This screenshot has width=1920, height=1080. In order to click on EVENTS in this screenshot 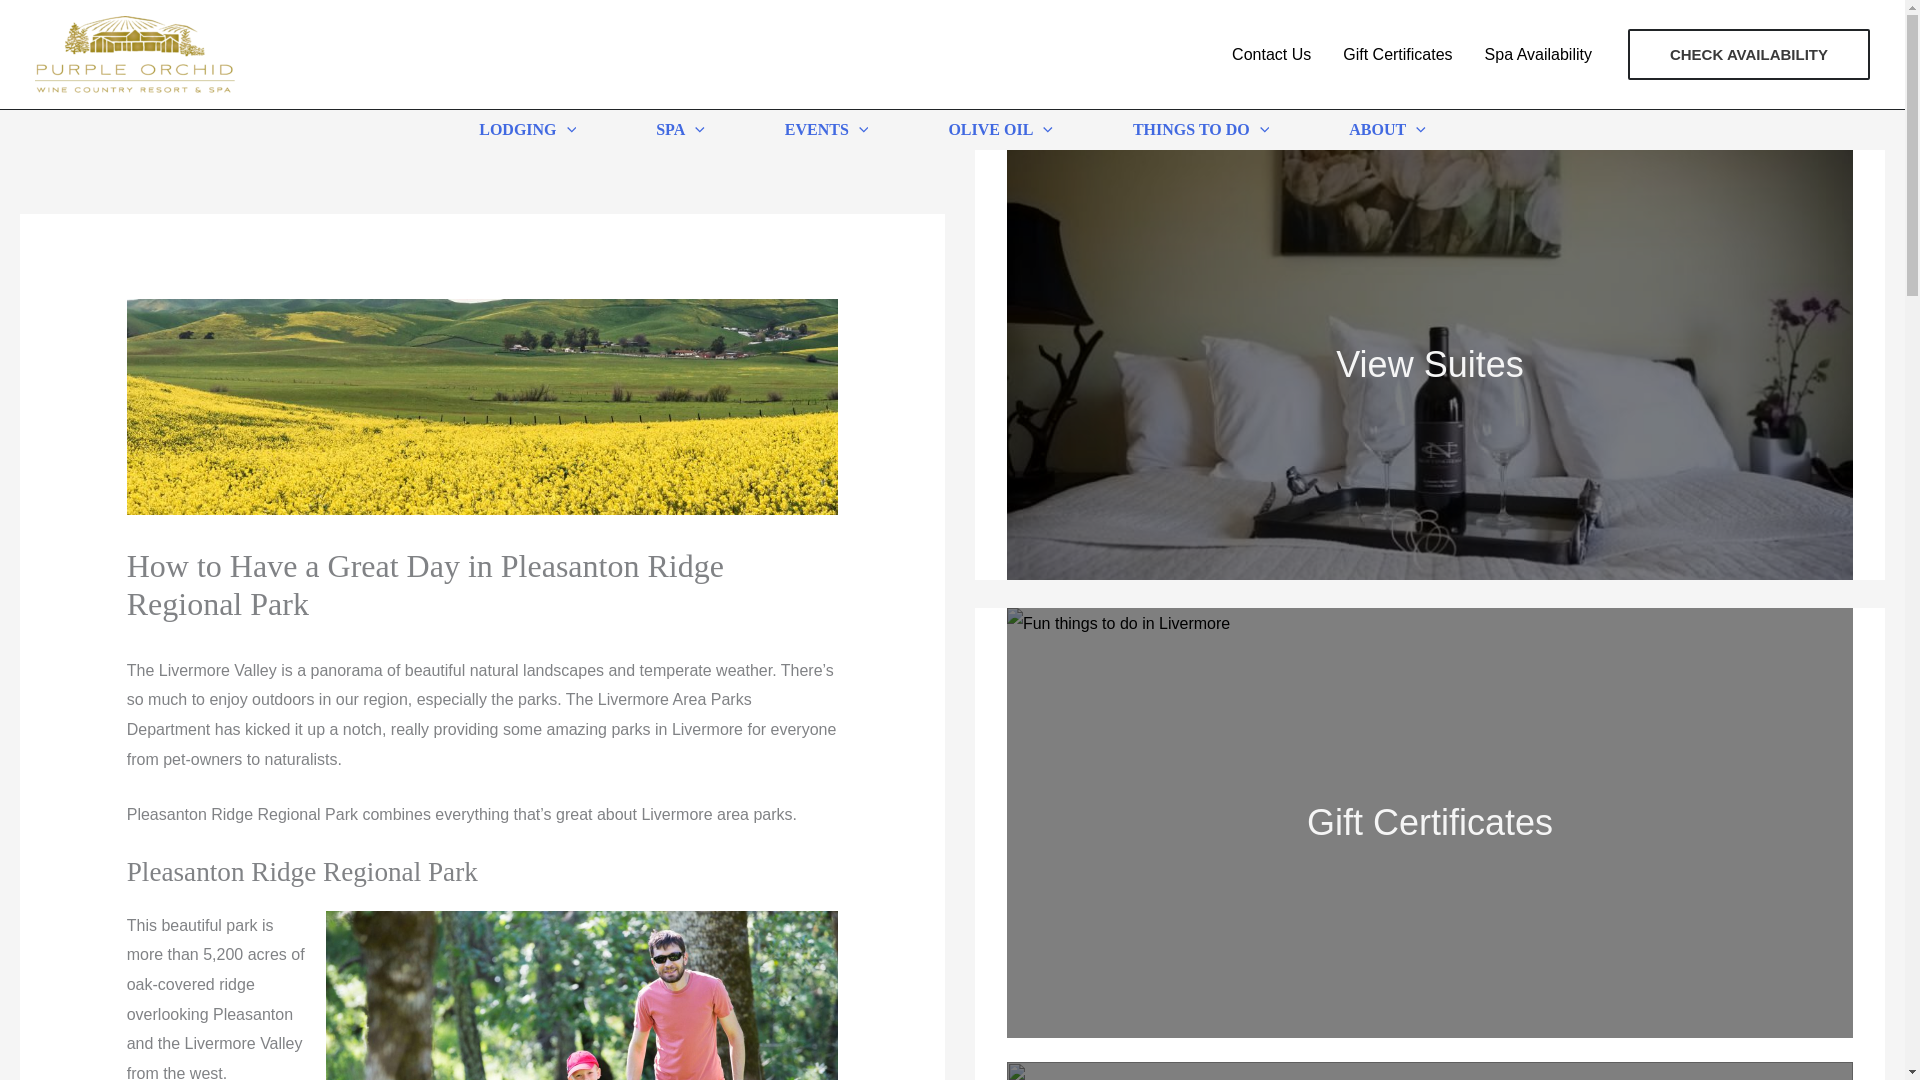, I will do `click(826, 130)`.